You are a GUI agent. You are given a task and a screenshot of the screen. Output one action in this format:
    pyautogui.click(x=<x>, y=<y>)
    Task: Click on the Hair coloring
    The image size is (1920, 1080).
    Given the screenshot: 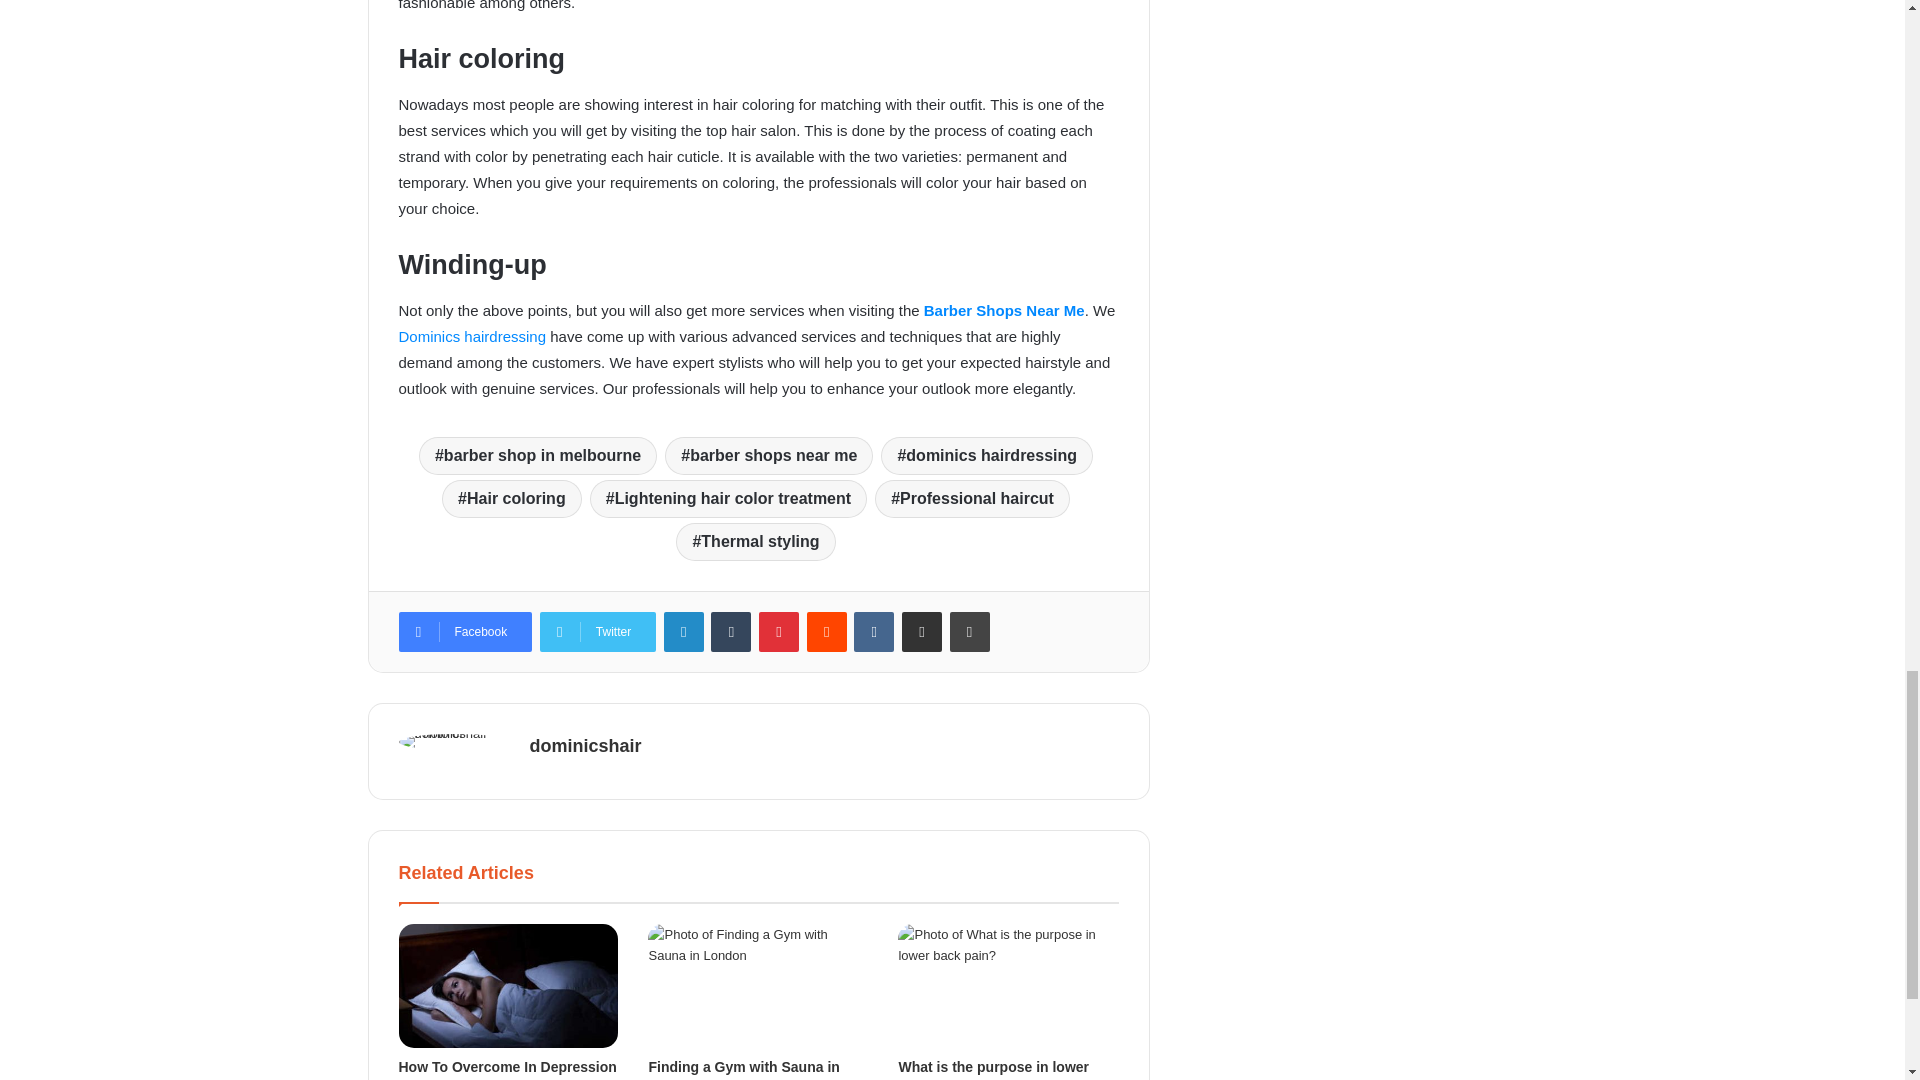 What is the action you would take?
    pyautogui.click(x=511, y=498)
    